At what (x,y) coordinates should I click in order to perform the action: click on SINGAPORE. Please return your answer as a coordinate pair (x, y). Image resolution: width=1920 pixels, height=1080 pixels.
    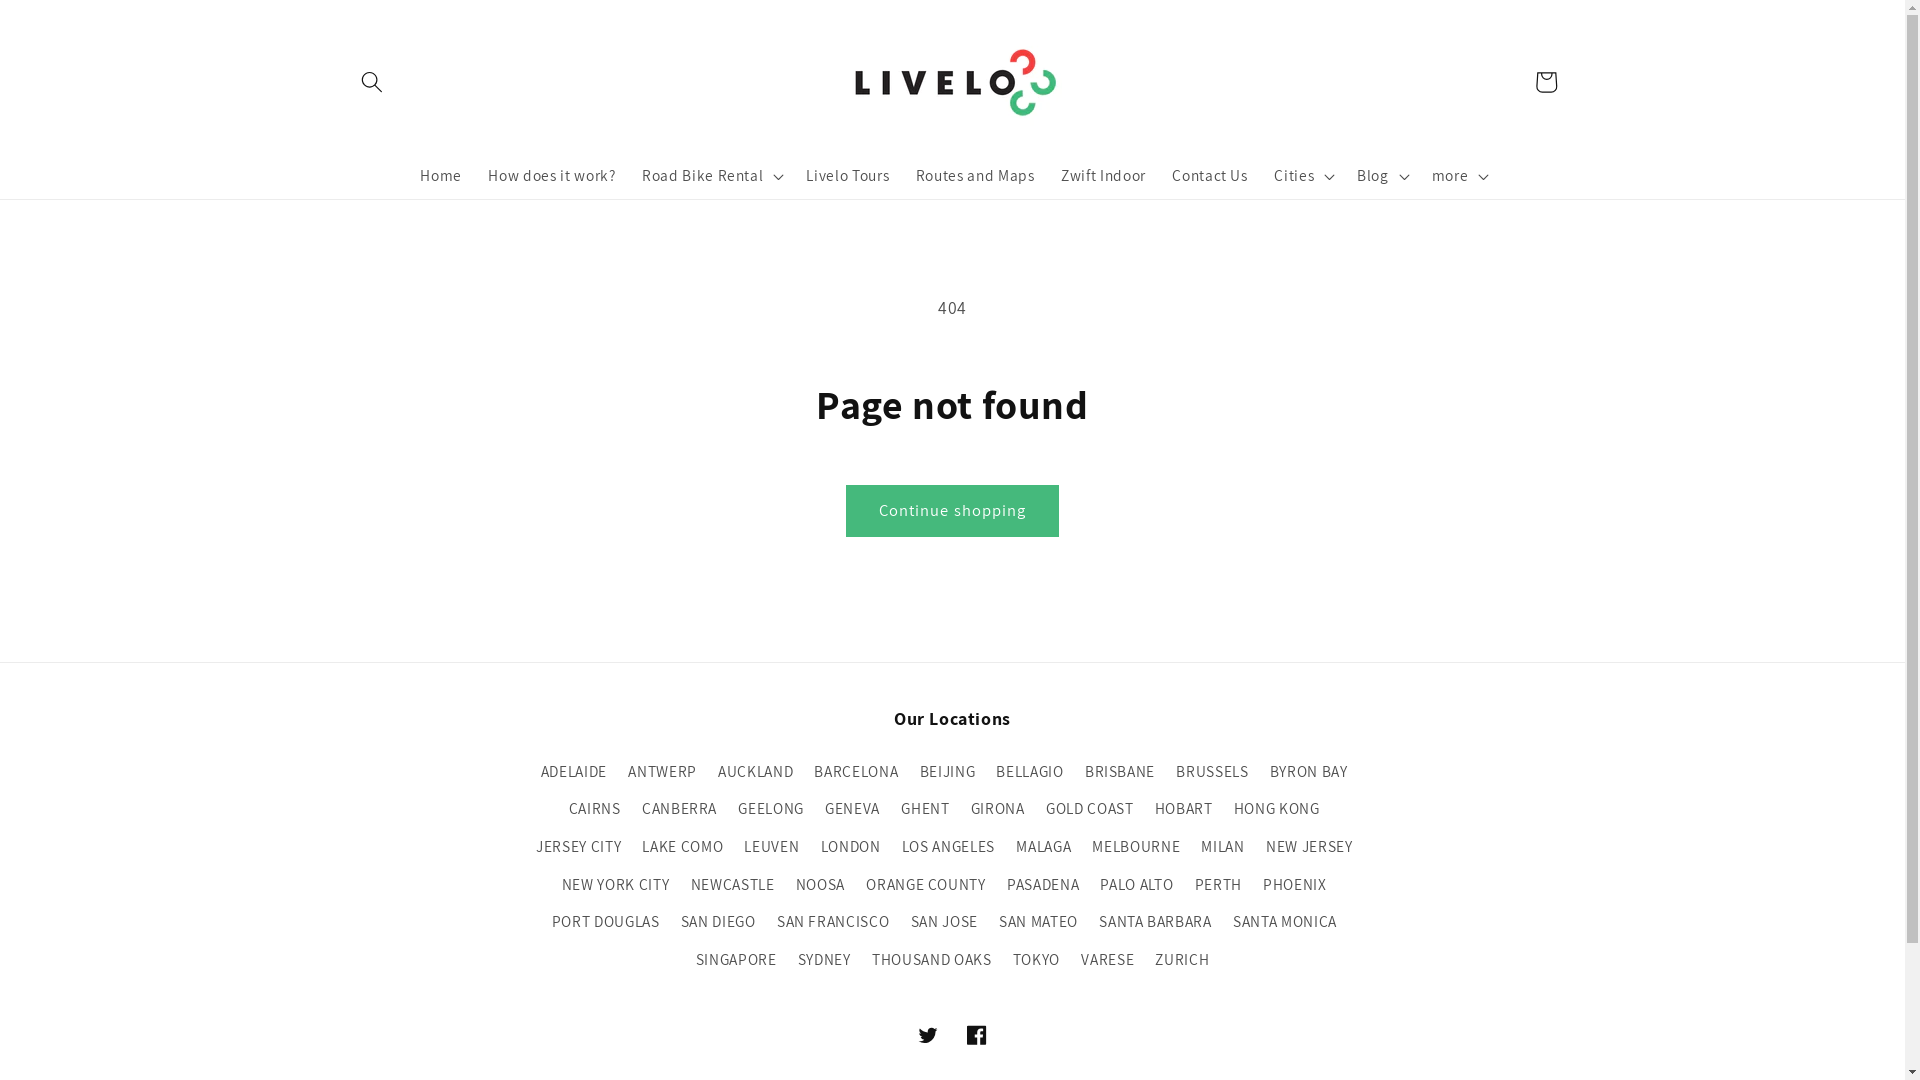
    Looking at the image, I should click on (736, 959).